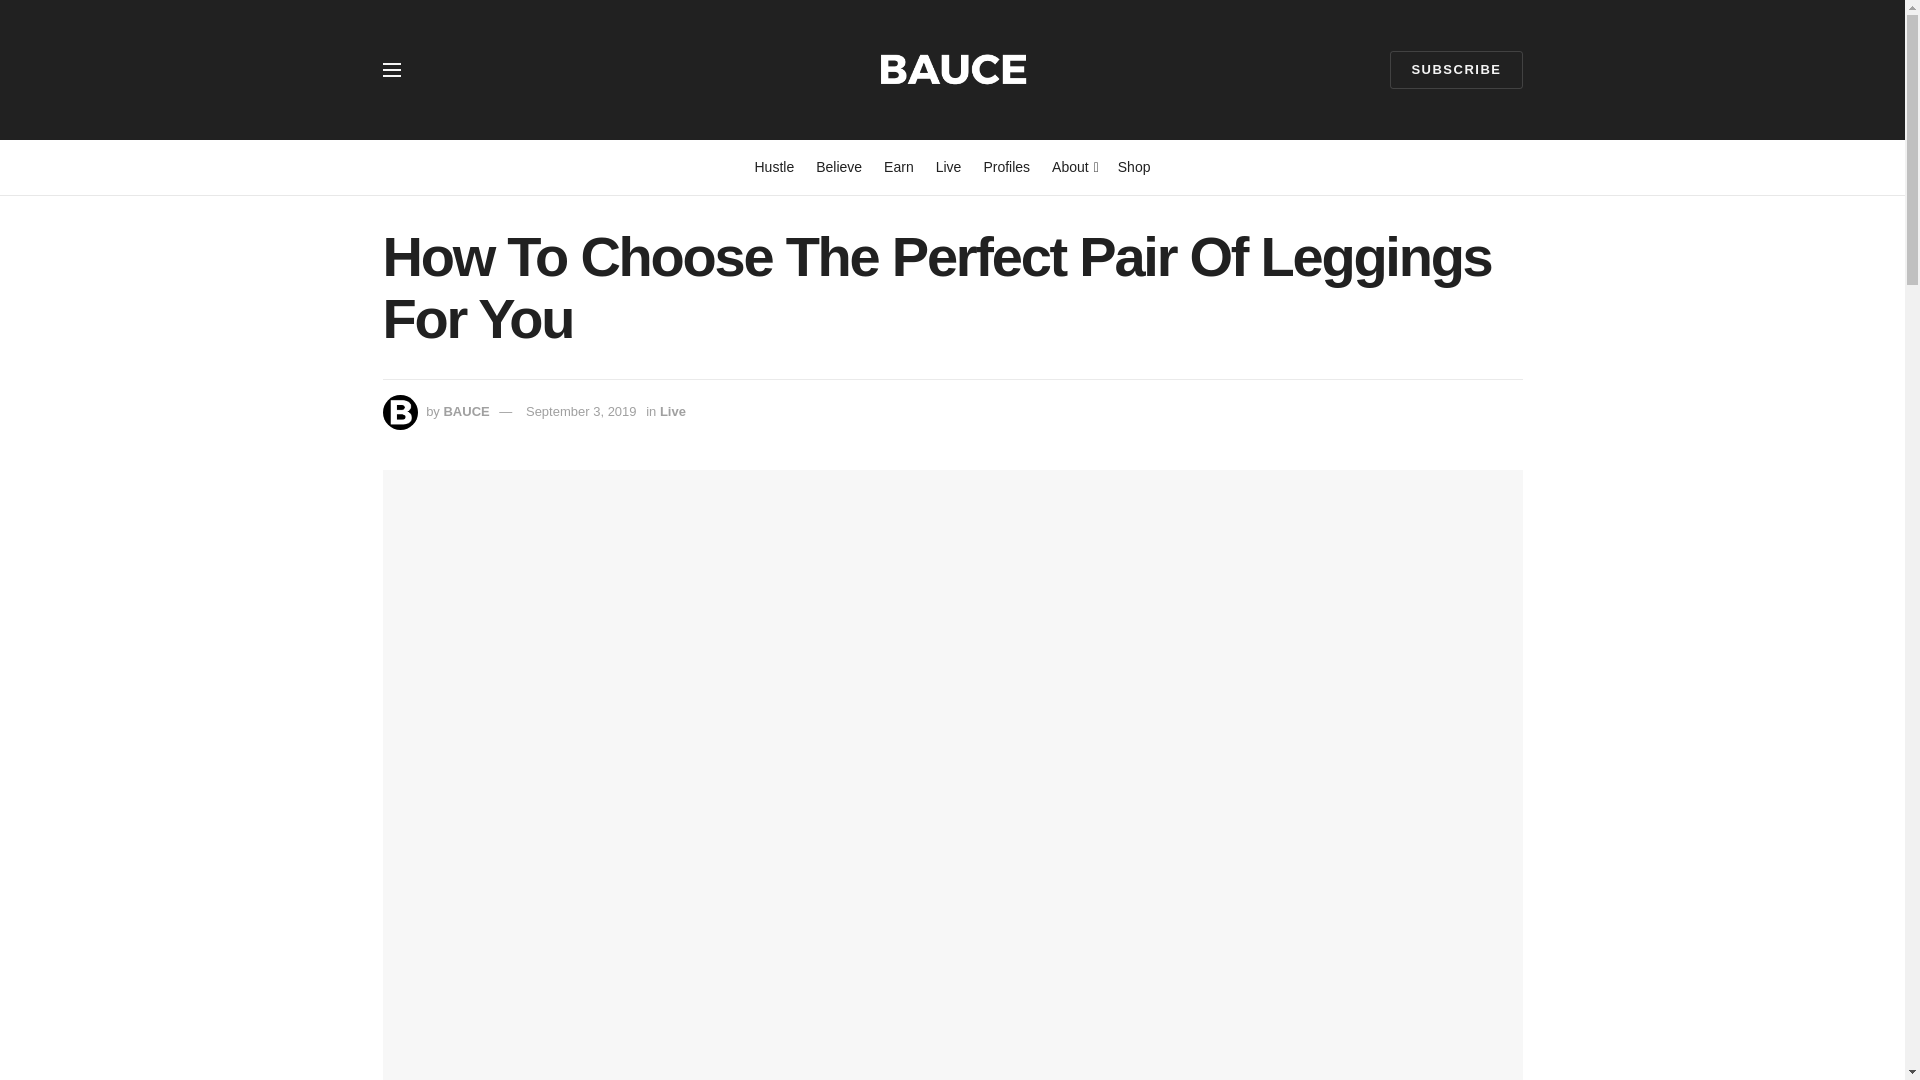 Image resolution: width=1920 pixels, height=1080 pixels. What do you see at coordinates (948, 167) in the screenshot?
I see `Live` at bounding box center [948, 167].